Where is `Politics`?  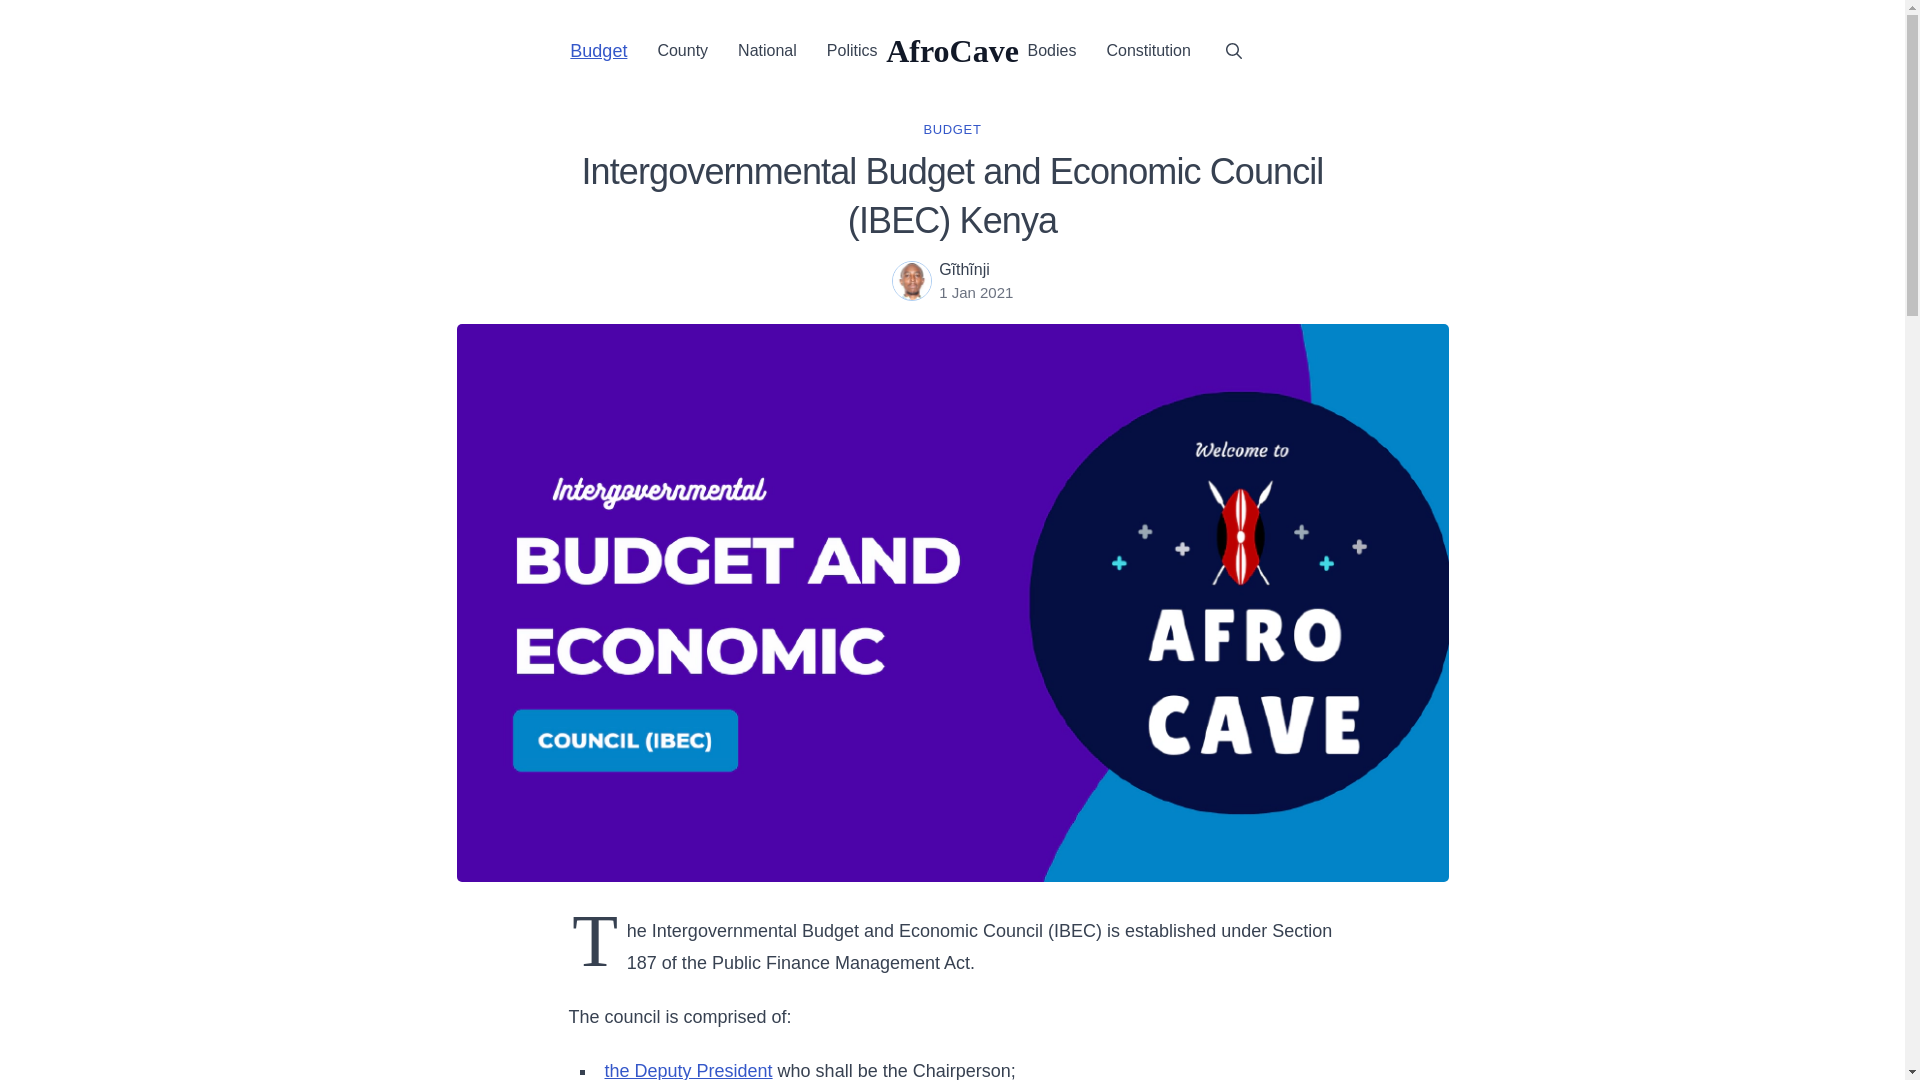
Politics is located at coordinates (852, 50).